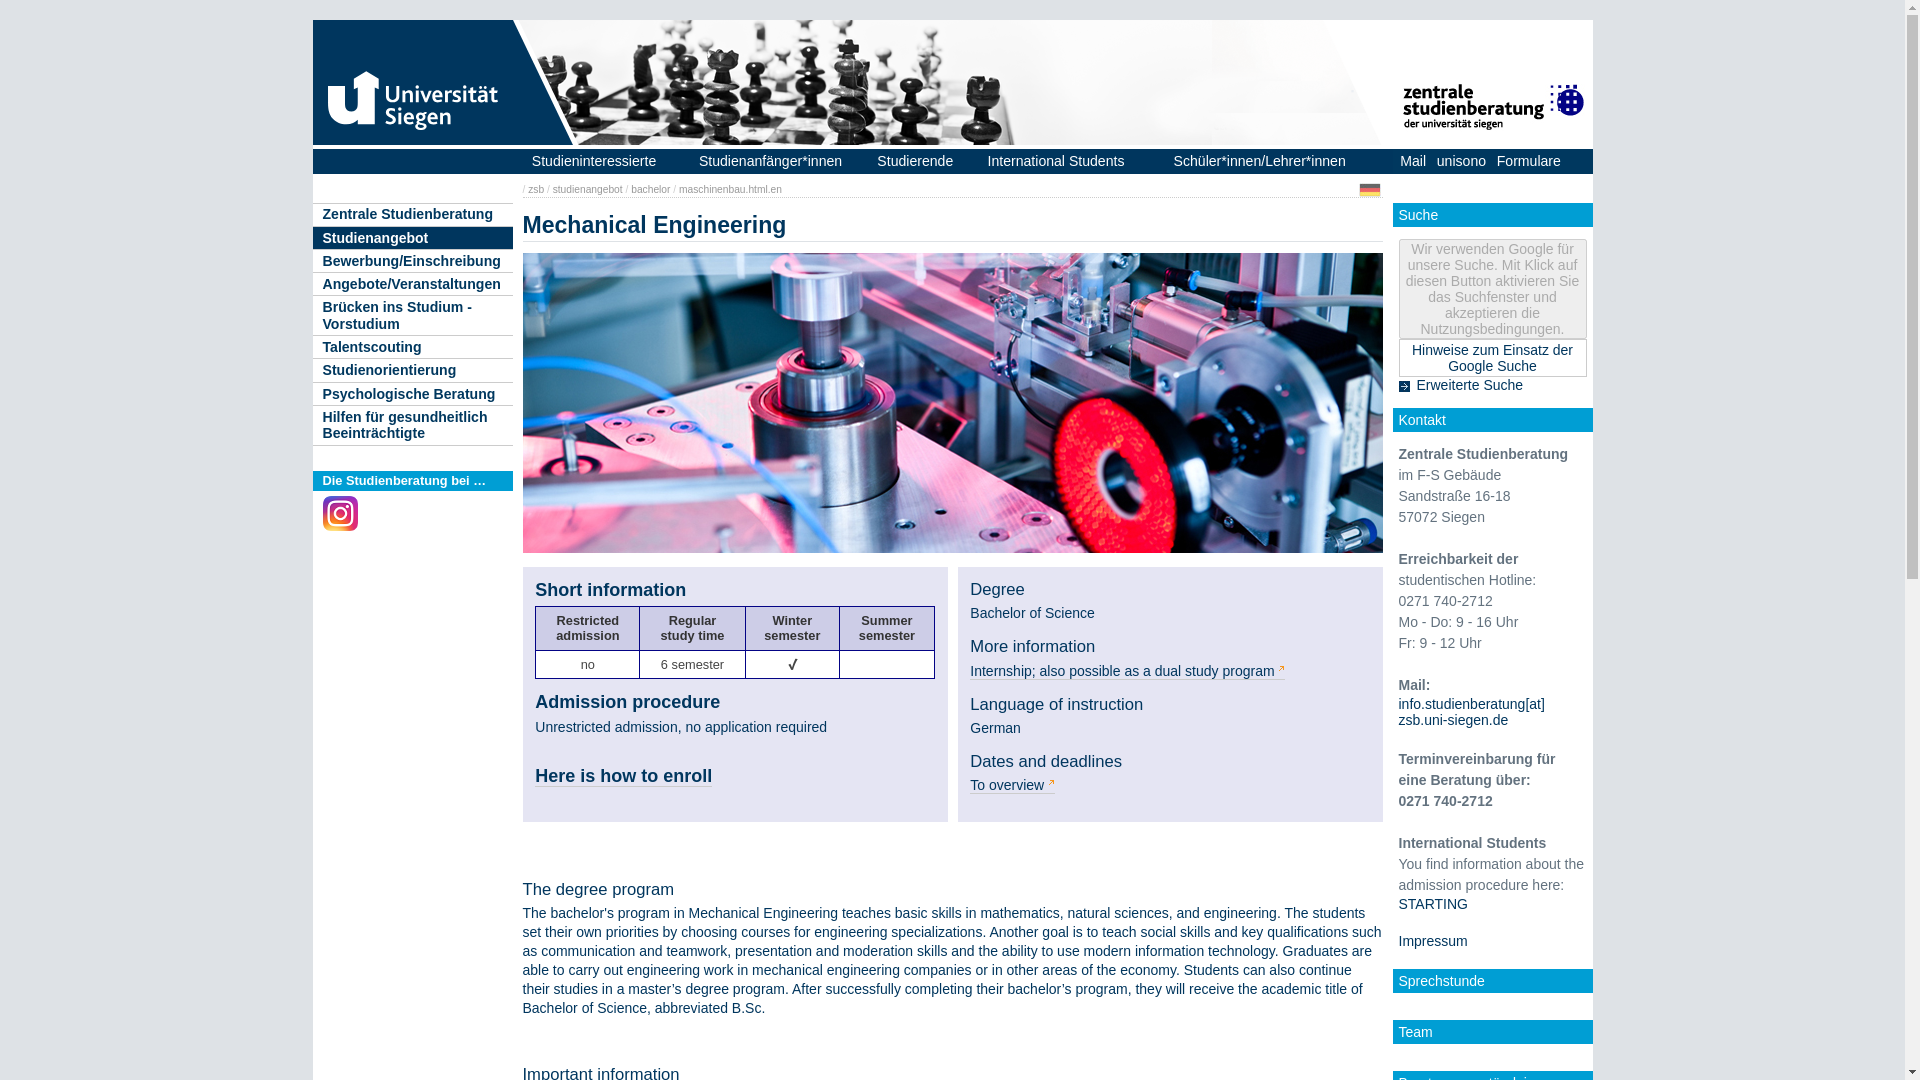 The image size is (1920, 1080). Describe the element at coordinates (412, 370) in the screenshot. I see `Studienorientierung` at that location.